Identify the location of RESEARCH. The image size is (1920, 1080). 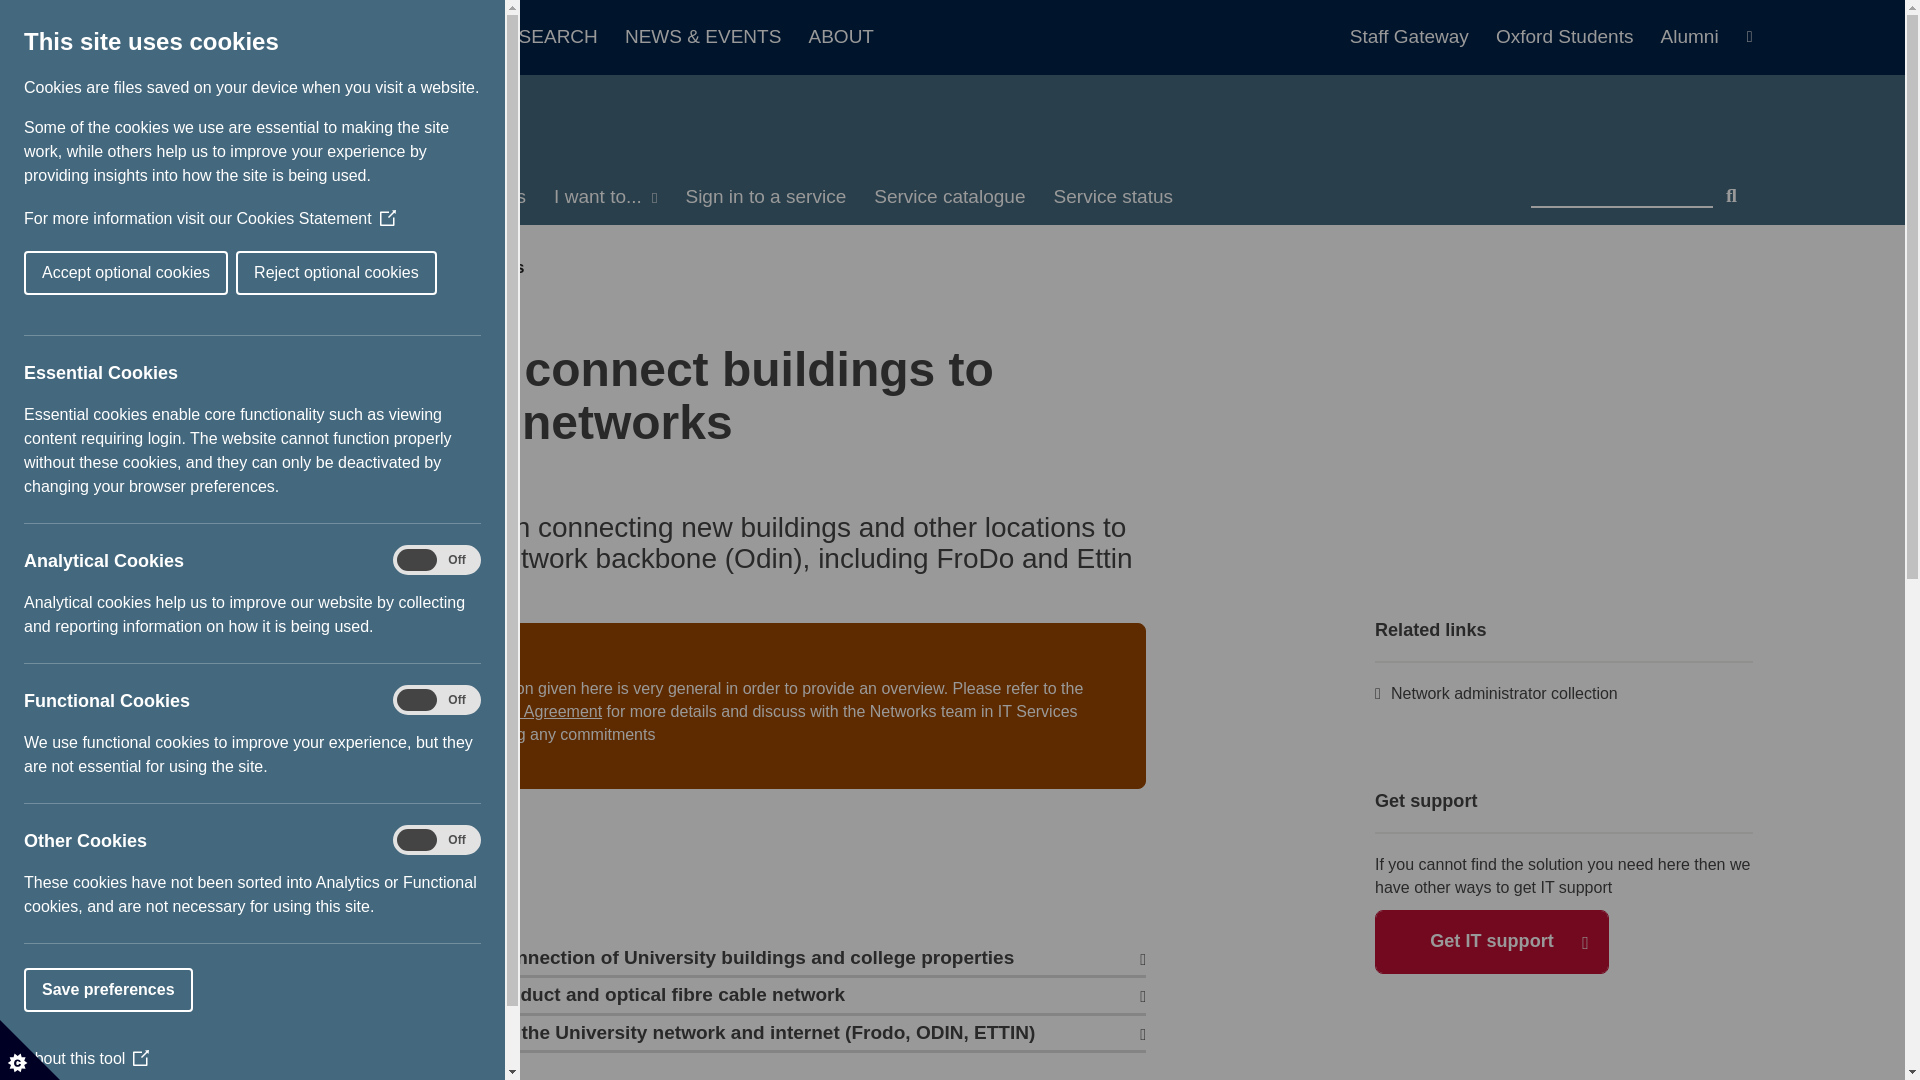
(554, 37).